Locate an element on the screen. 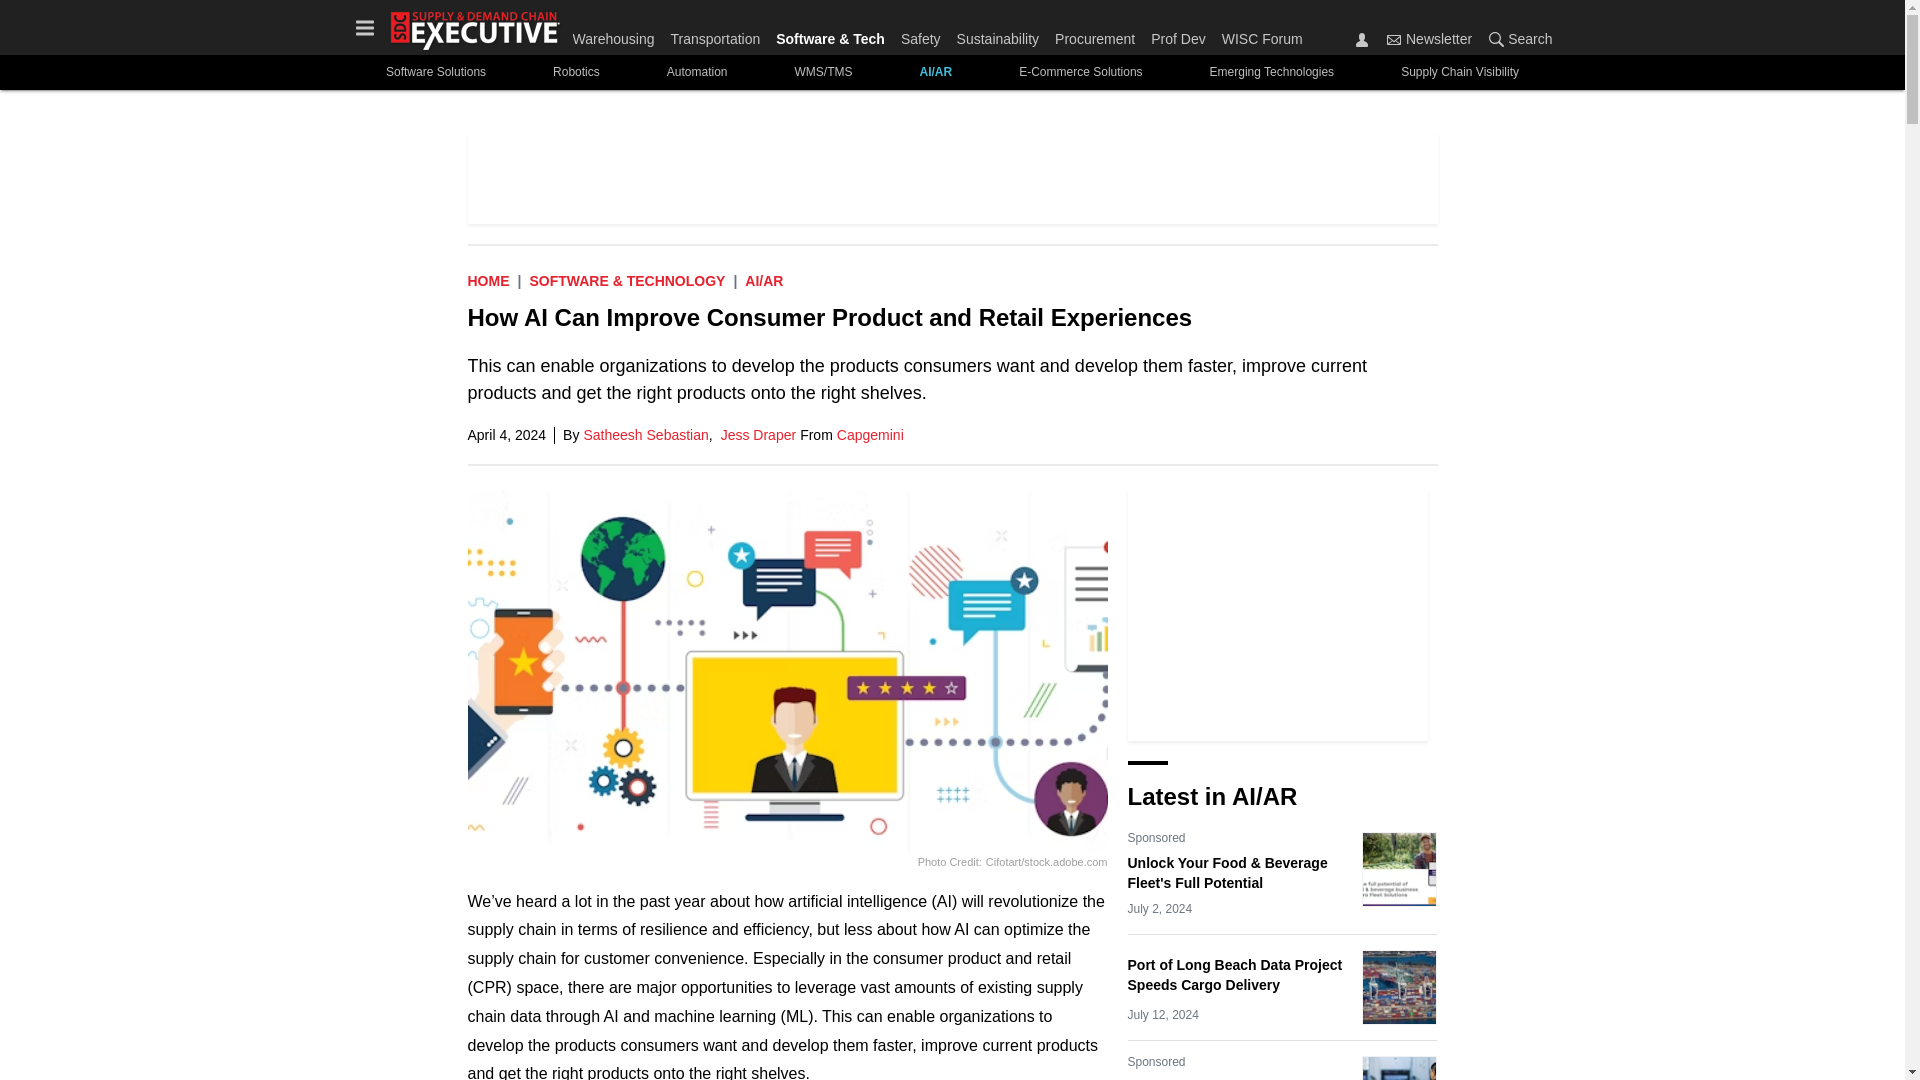  Software Solutions is located at coordinates (435, 72).